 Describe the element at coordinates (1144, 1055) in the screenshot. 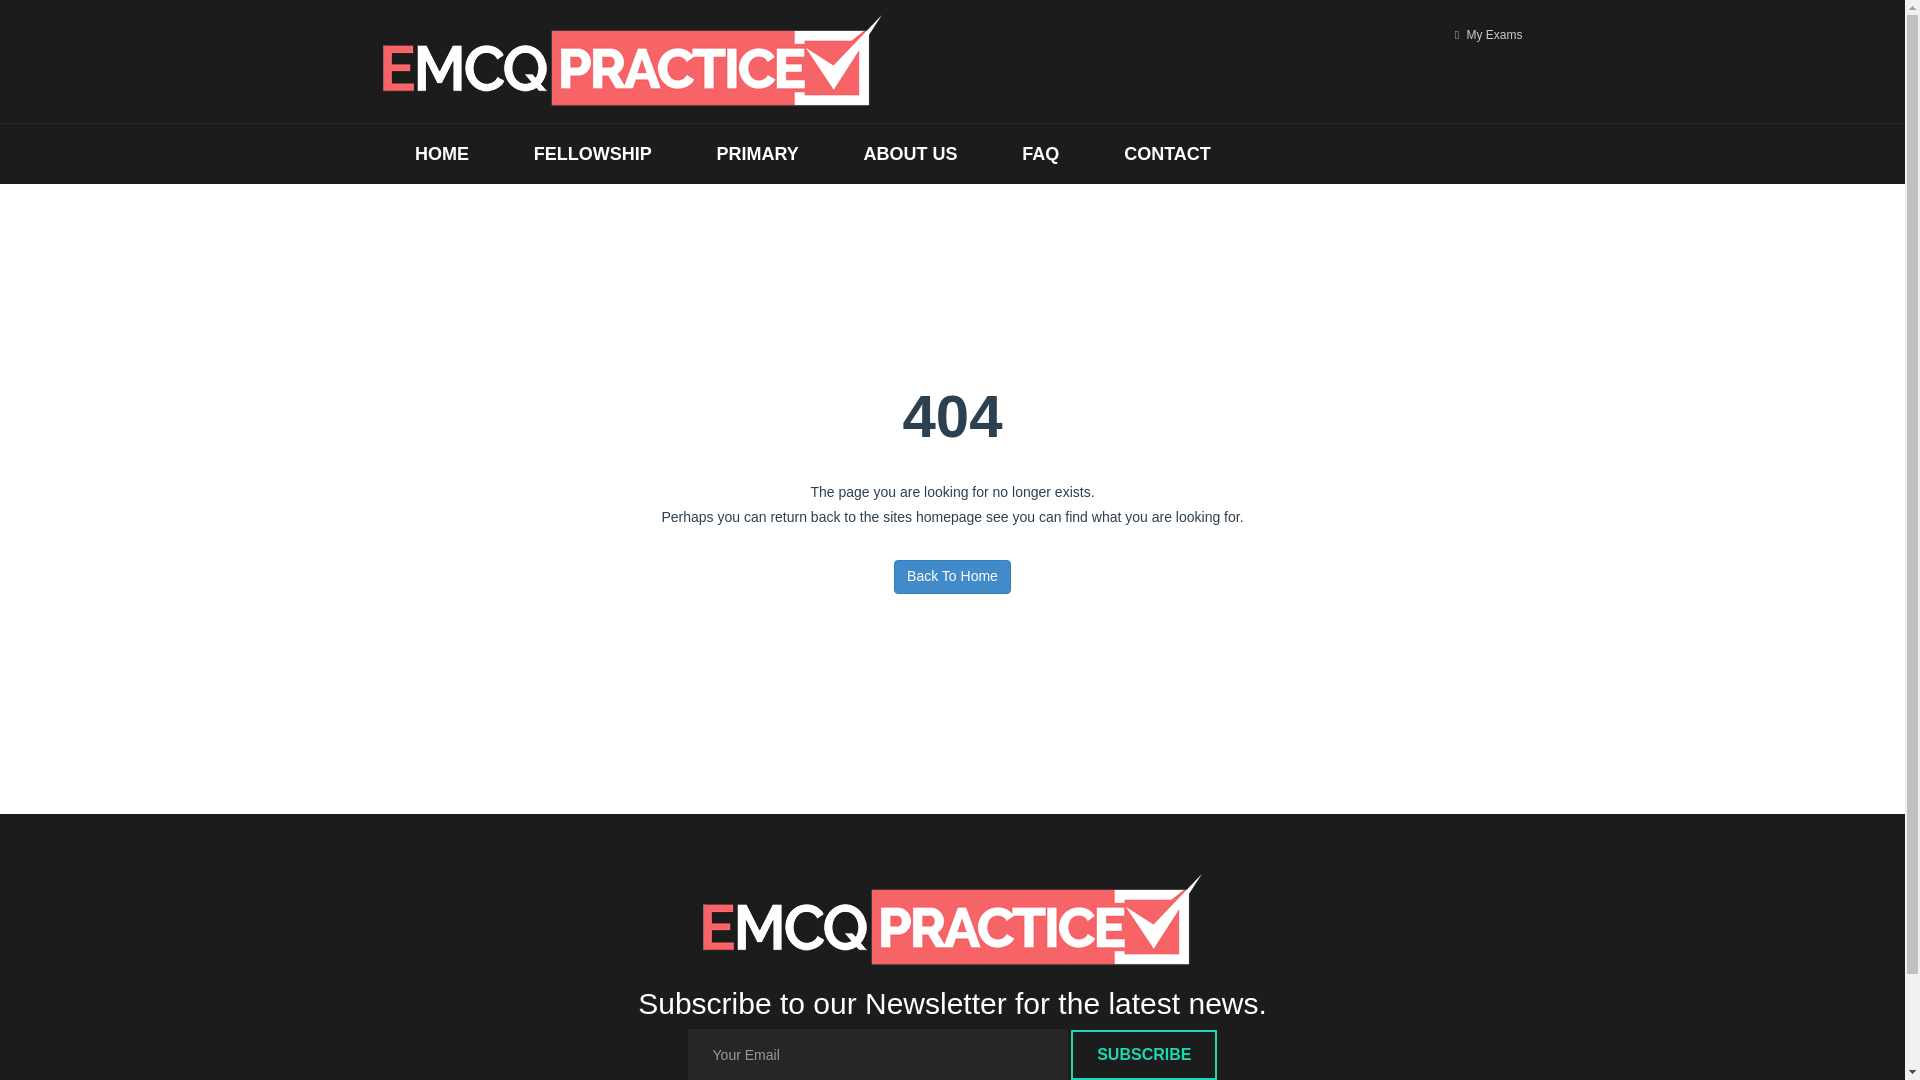

I see `Subscribe` at that location.